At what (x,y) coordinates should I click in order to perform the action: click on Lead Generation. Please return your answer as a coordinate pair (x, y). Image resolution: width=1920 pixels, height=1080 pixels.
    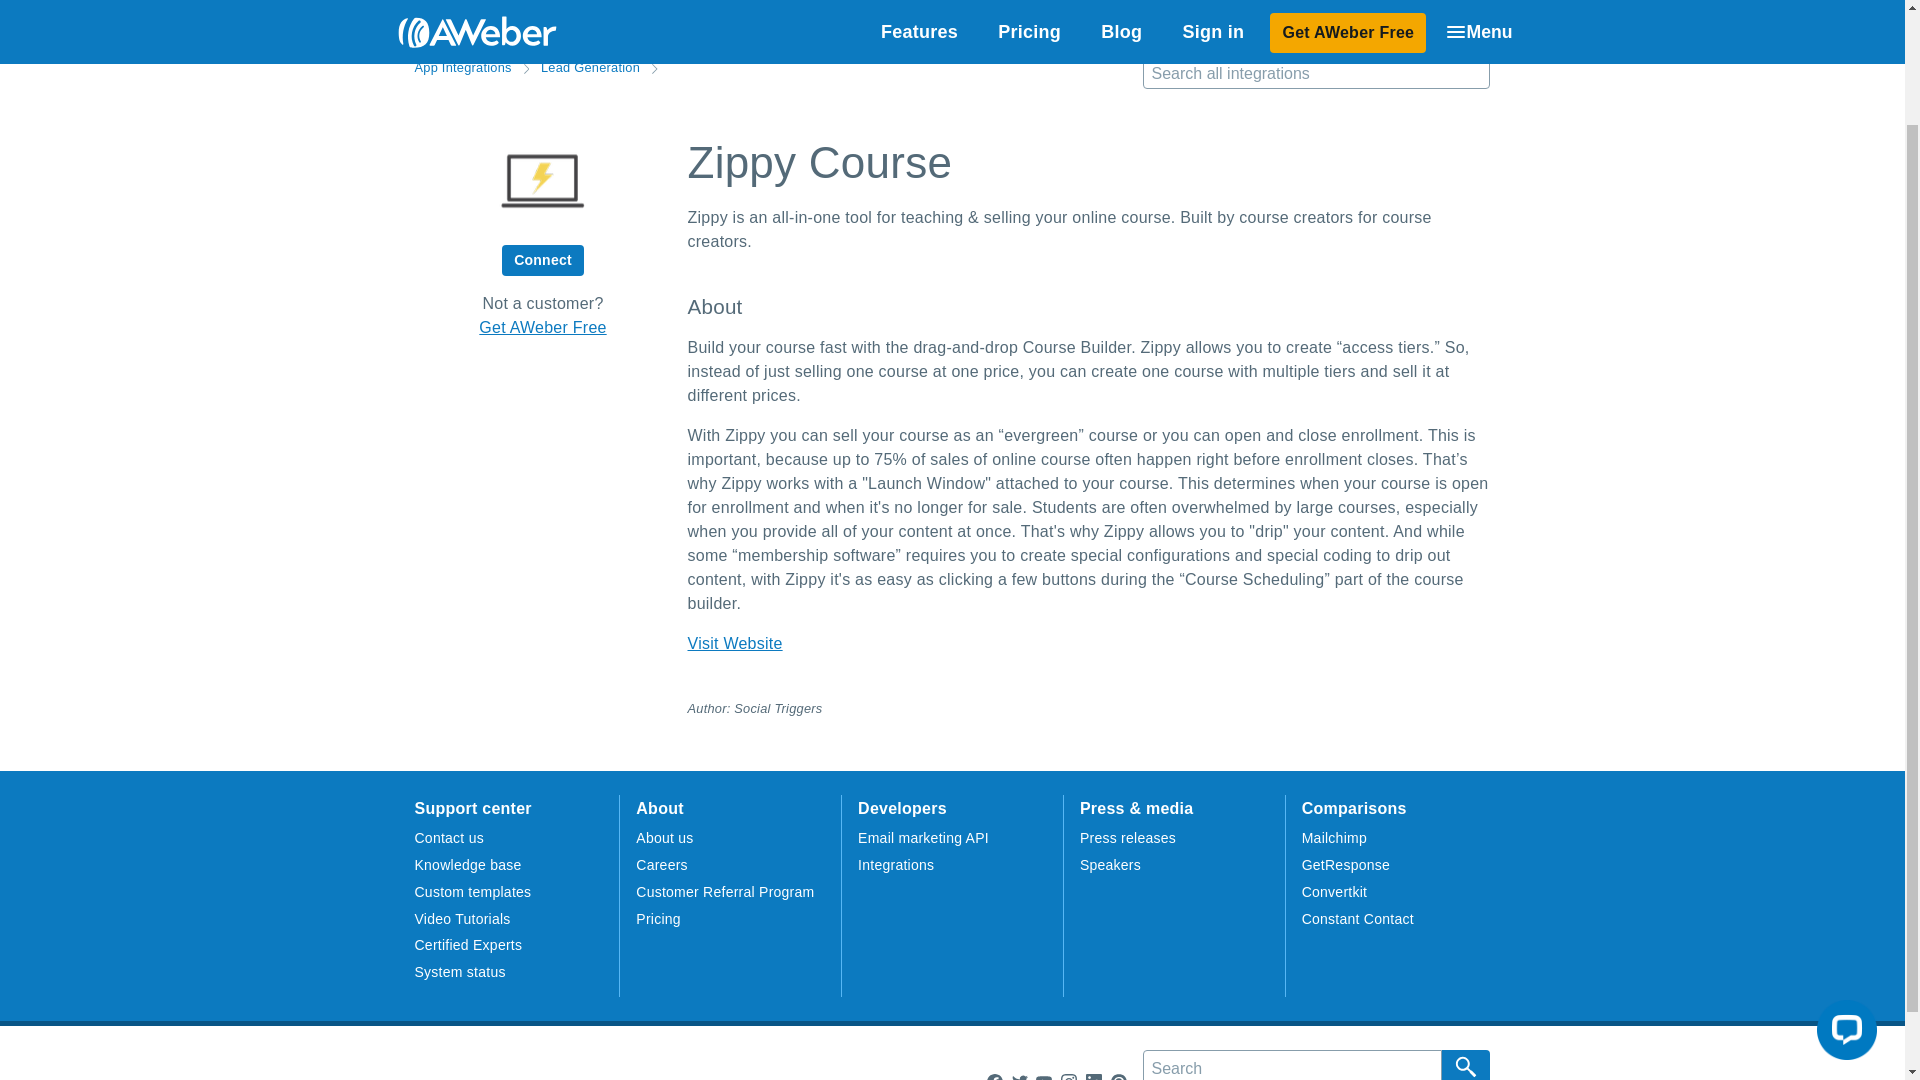
    Looking at the image, I should click on (590, 67).